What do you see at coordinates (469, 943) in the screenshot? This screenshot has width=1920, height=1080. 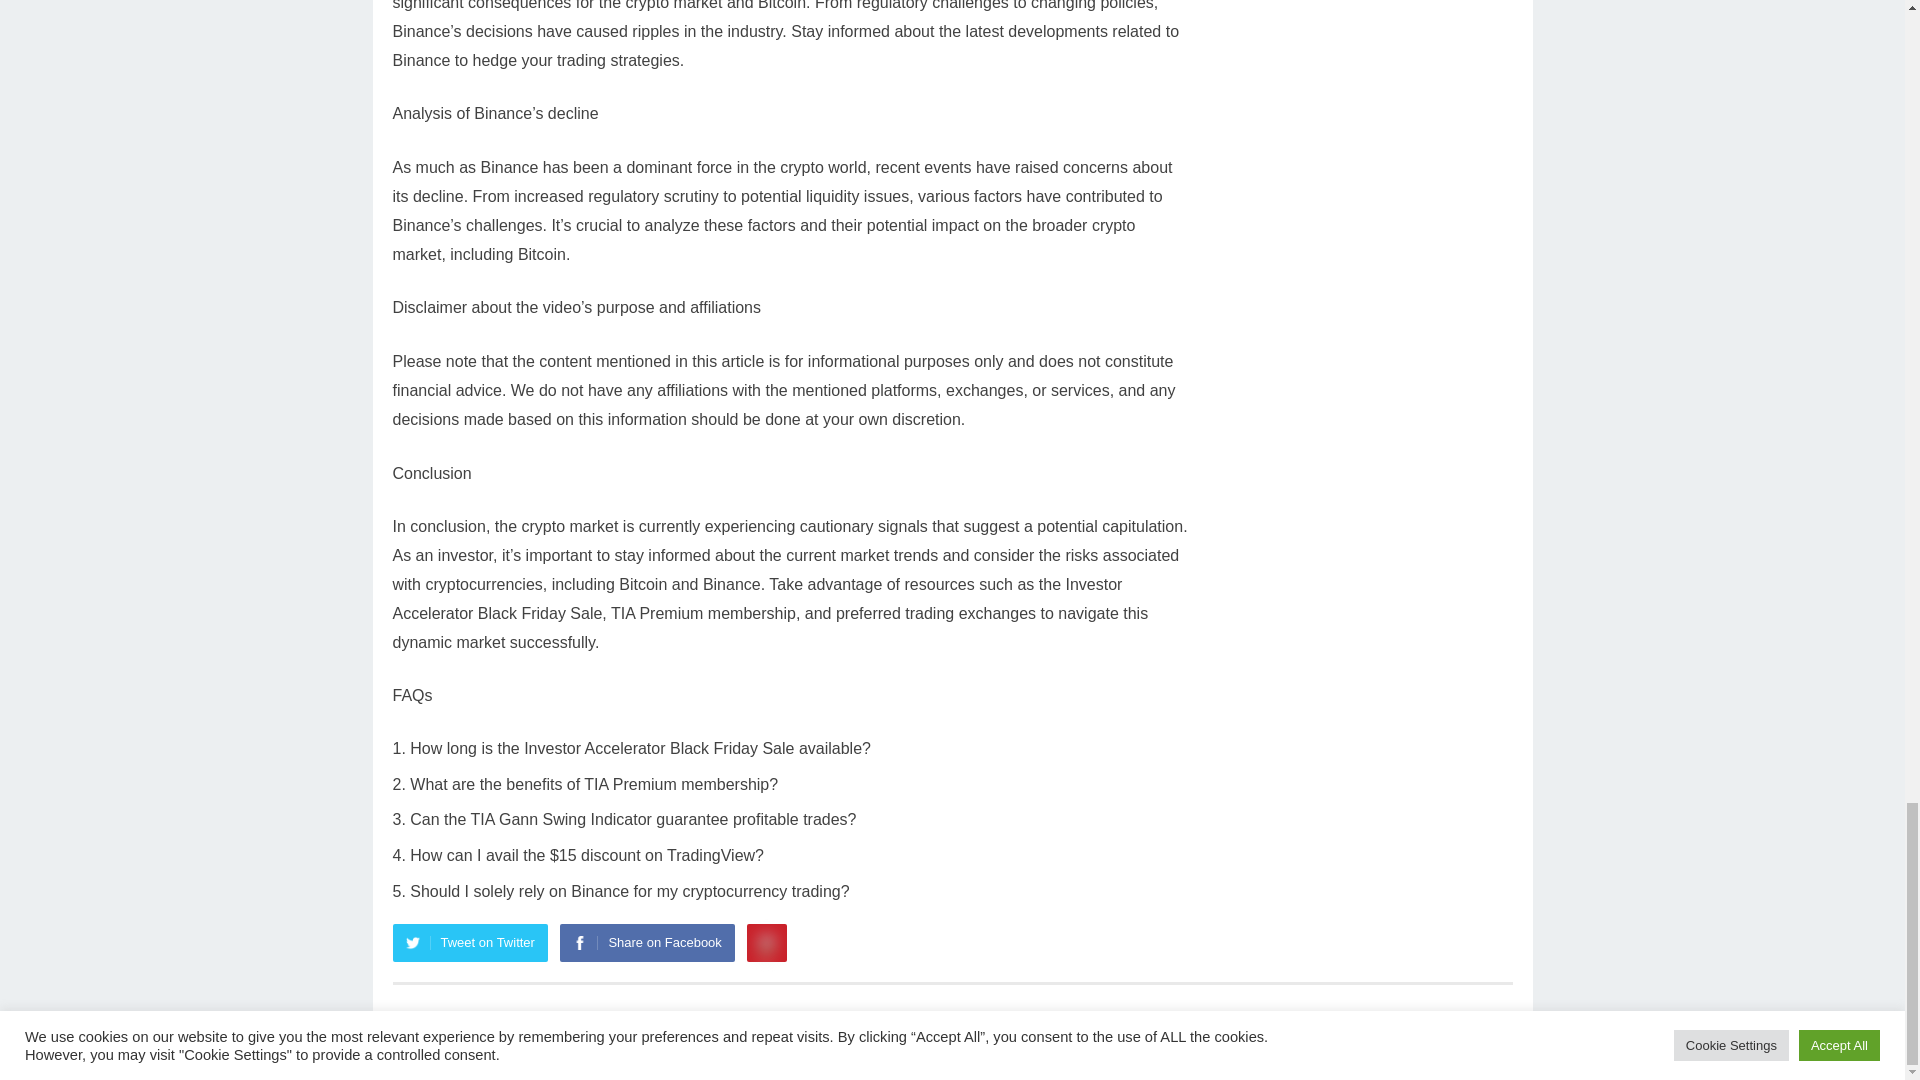 I see `Tweet on Twitter` at bounding box center [469, 943].